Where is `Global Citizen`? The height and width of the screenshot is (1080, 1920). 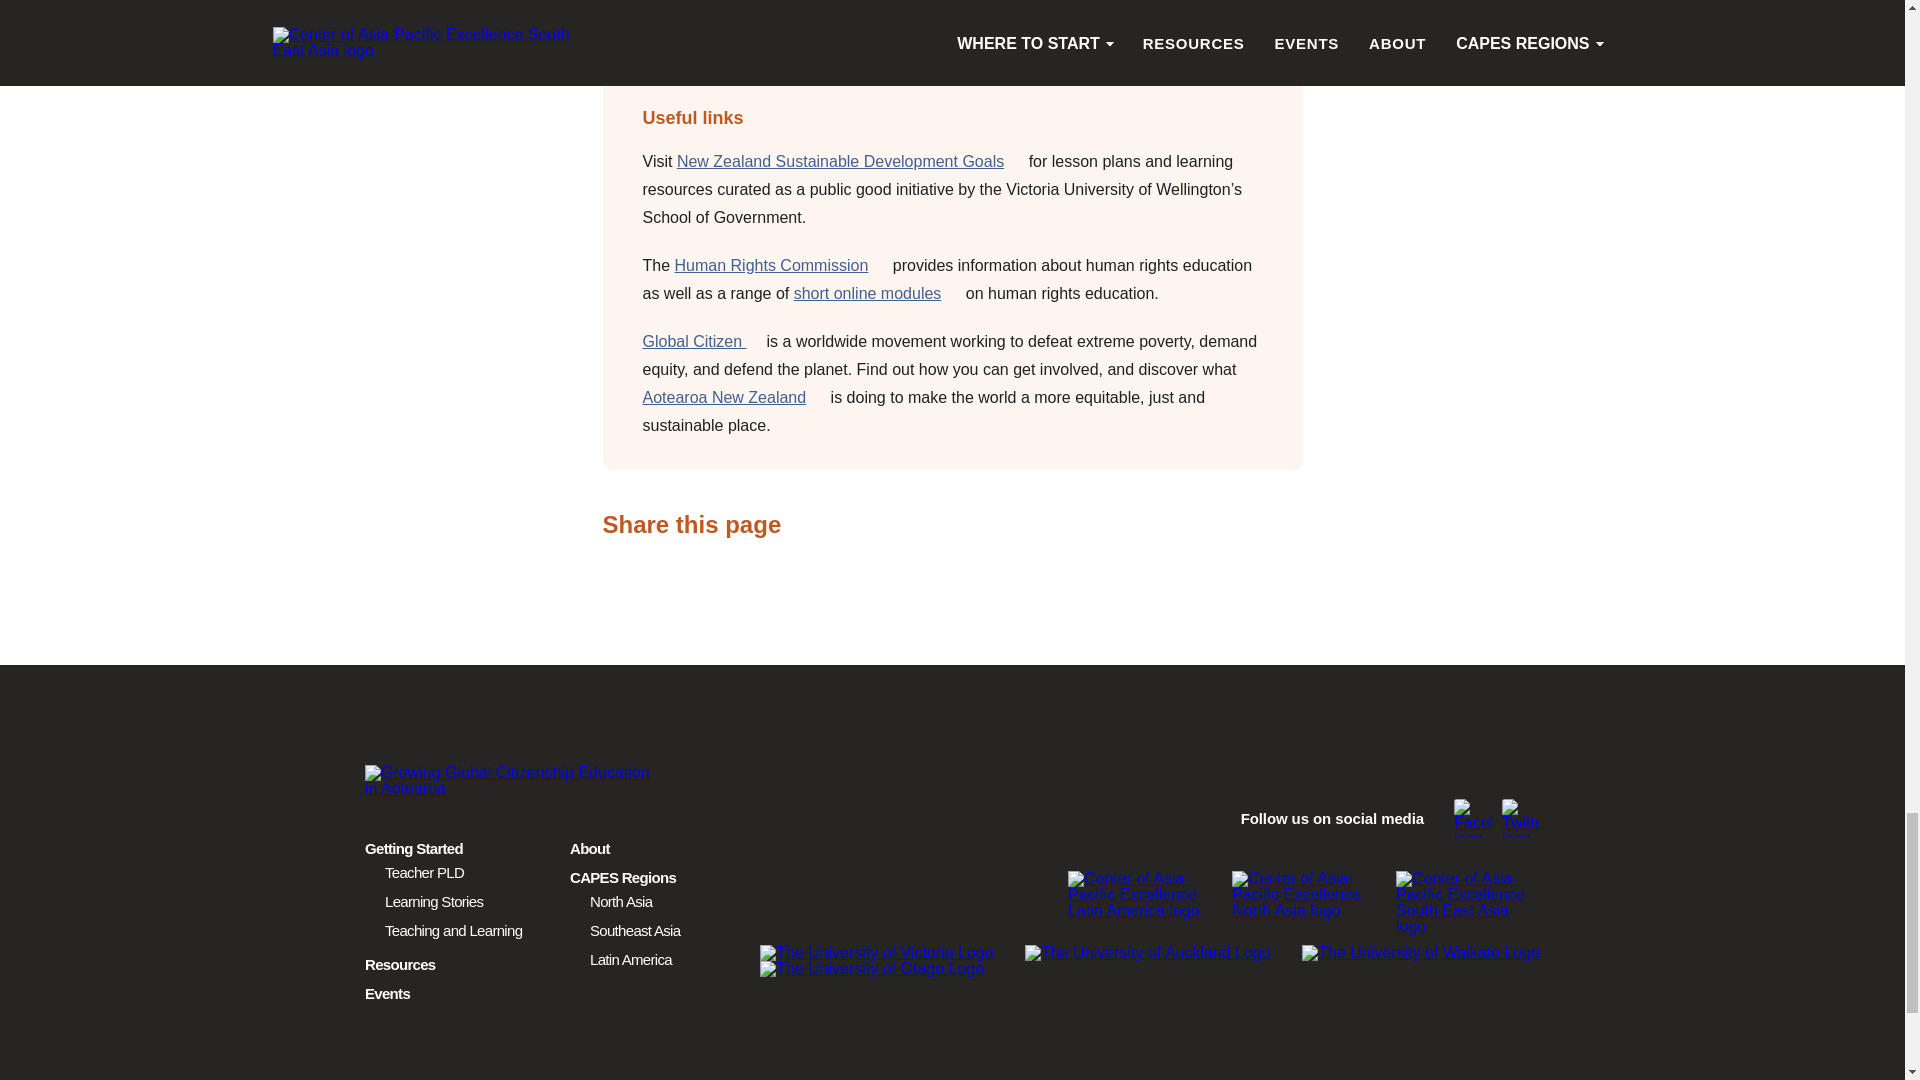 Global Citizen is located at coordinates (704, 340).